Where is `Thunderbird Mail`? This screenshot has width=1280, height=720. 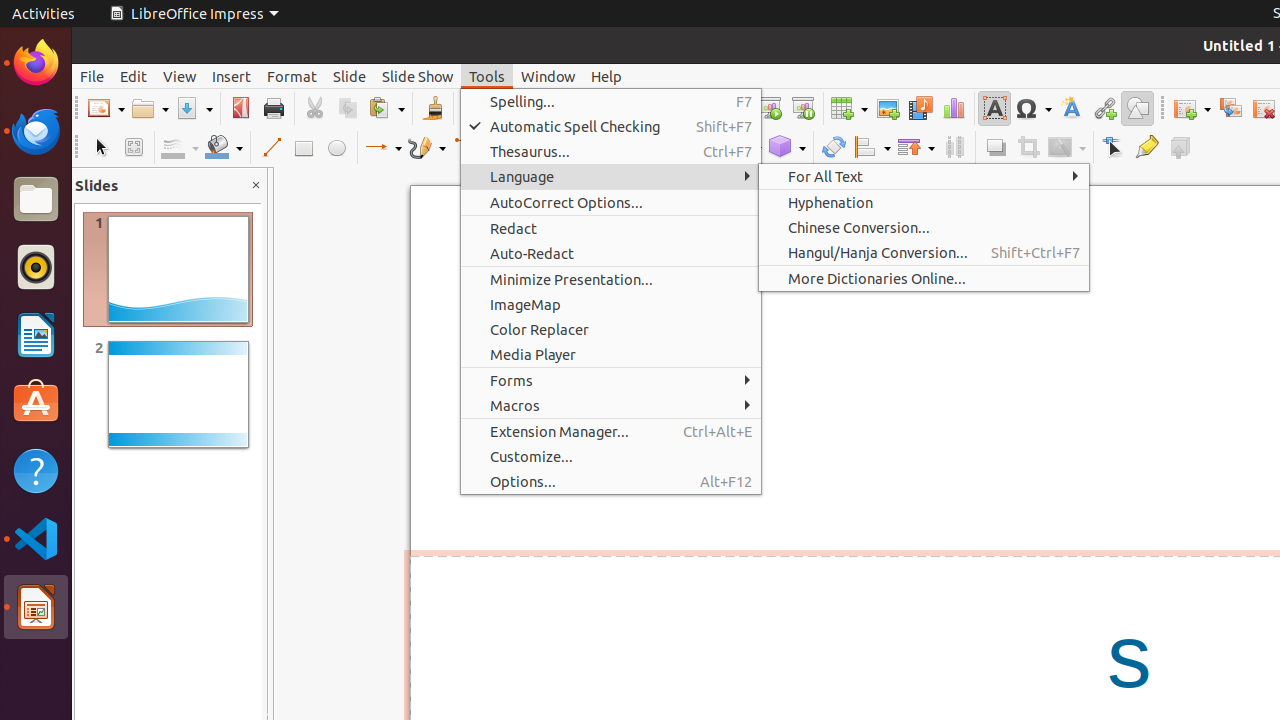 Thunderbird Mail is located at coordinates (36, 131).